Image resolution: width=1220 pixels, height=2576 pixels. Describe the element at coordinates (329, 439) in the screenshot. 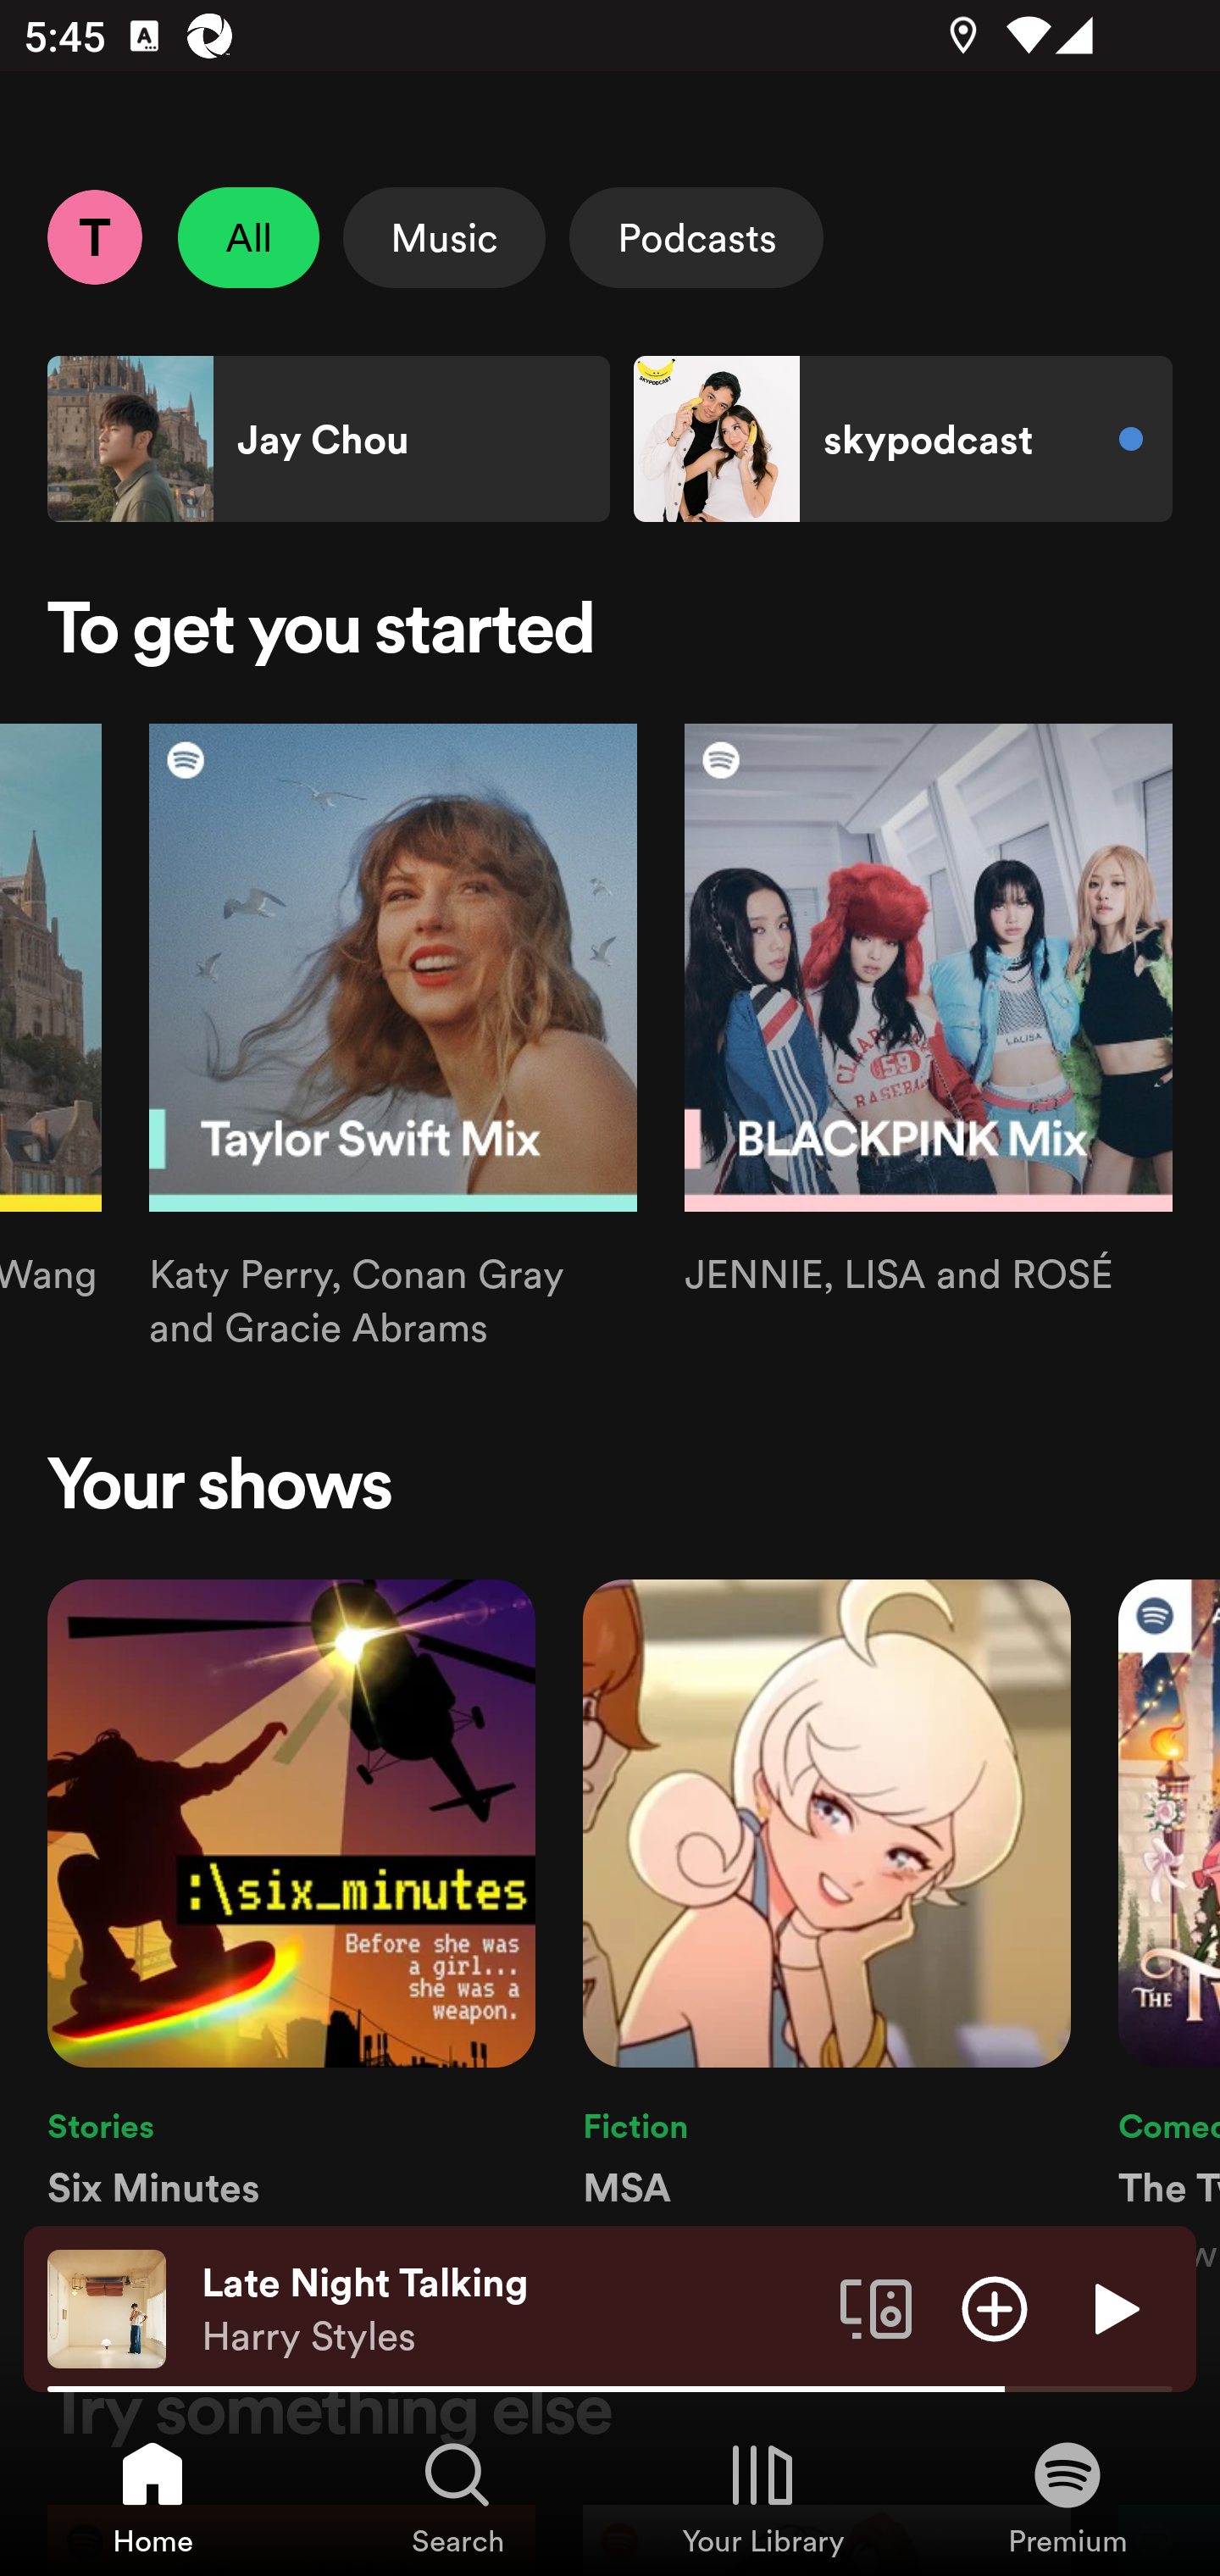

I see `Jay Chou Shortcut Jay Chou` at that location.